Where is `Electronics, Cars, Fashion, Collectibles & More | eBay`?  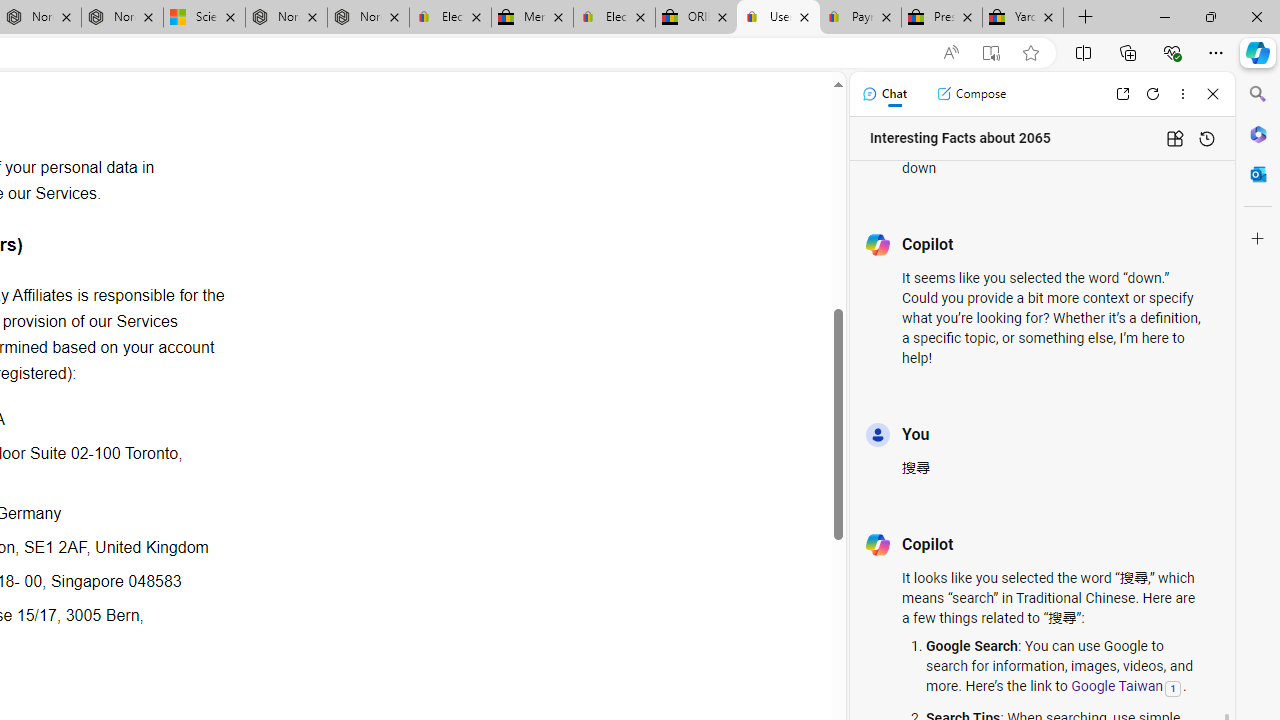
Electronics, Cars, Fashion, Collectibles & More | eBay is located at coordinates (614, 18).